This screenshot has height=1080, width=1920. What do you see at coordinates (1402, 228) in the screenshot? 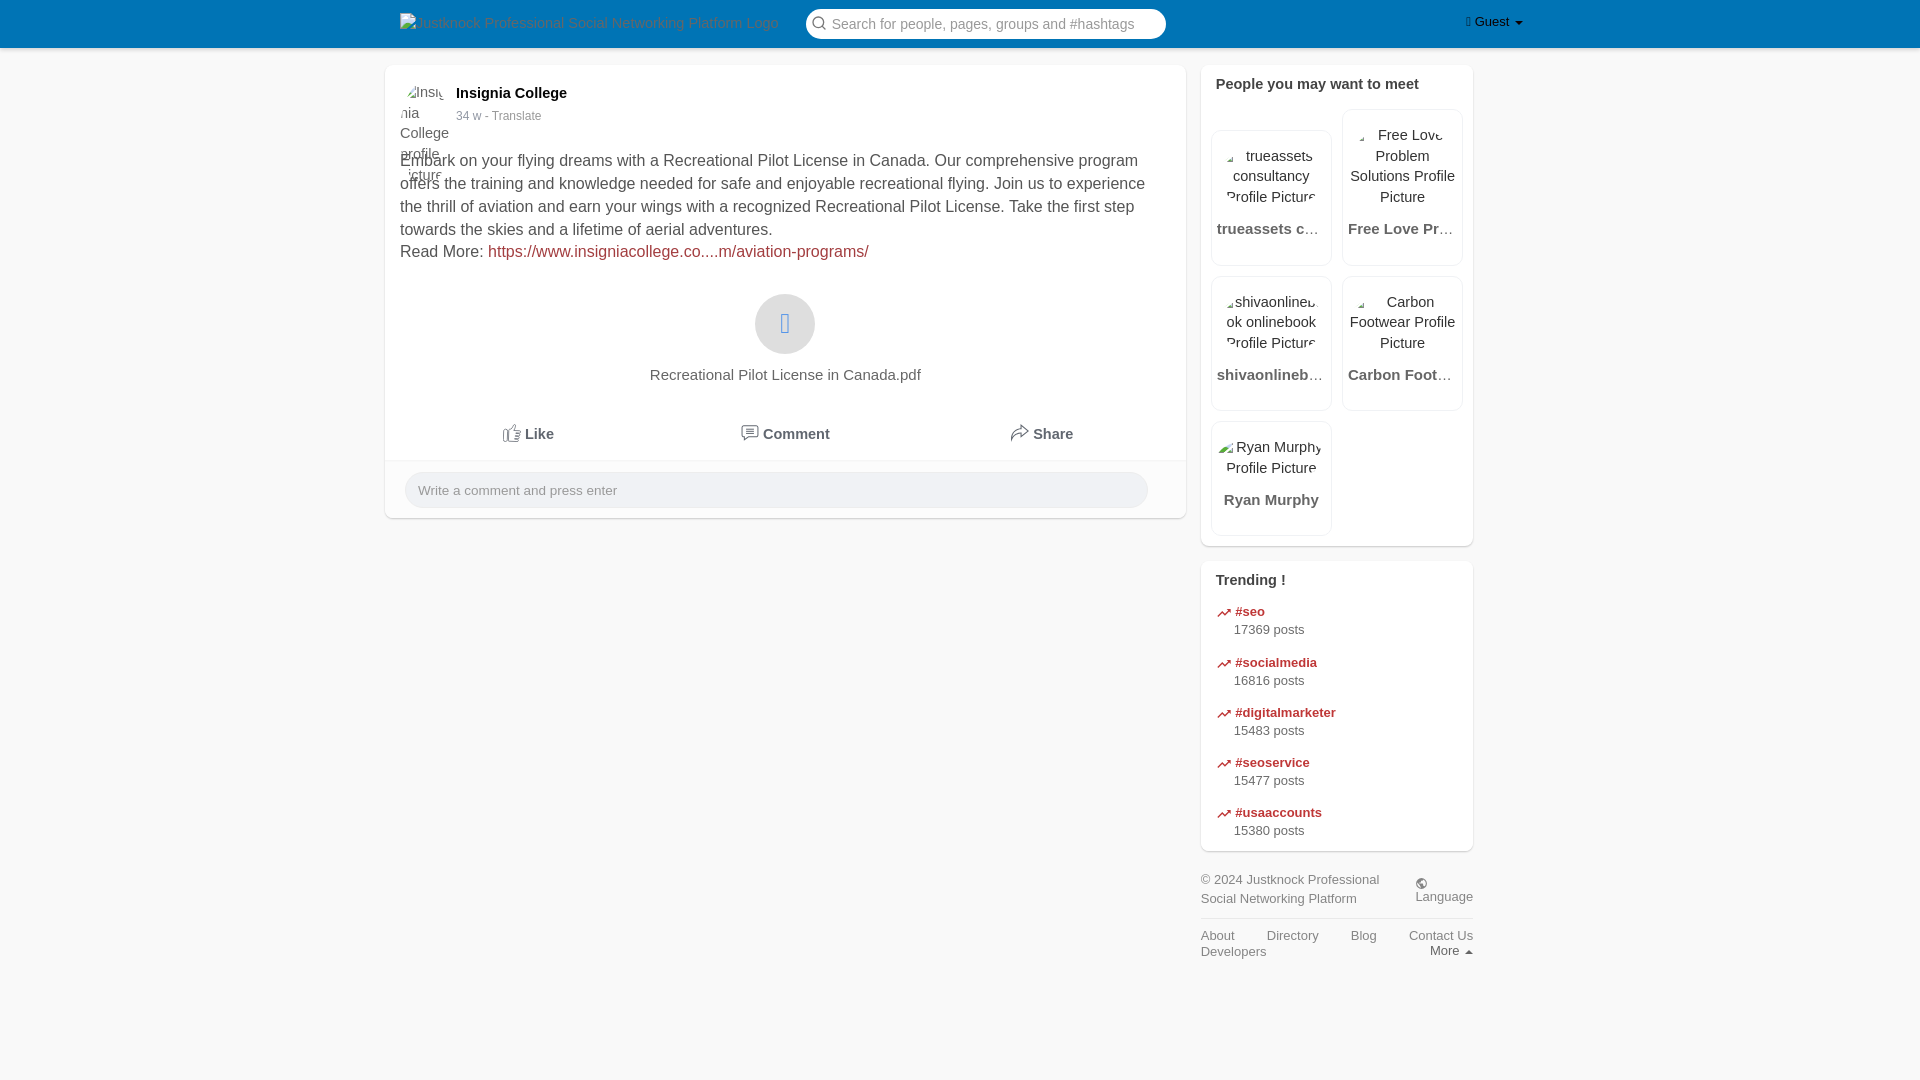
I see `Free Love Problem Solutions` at bounding box center [1402, 228].